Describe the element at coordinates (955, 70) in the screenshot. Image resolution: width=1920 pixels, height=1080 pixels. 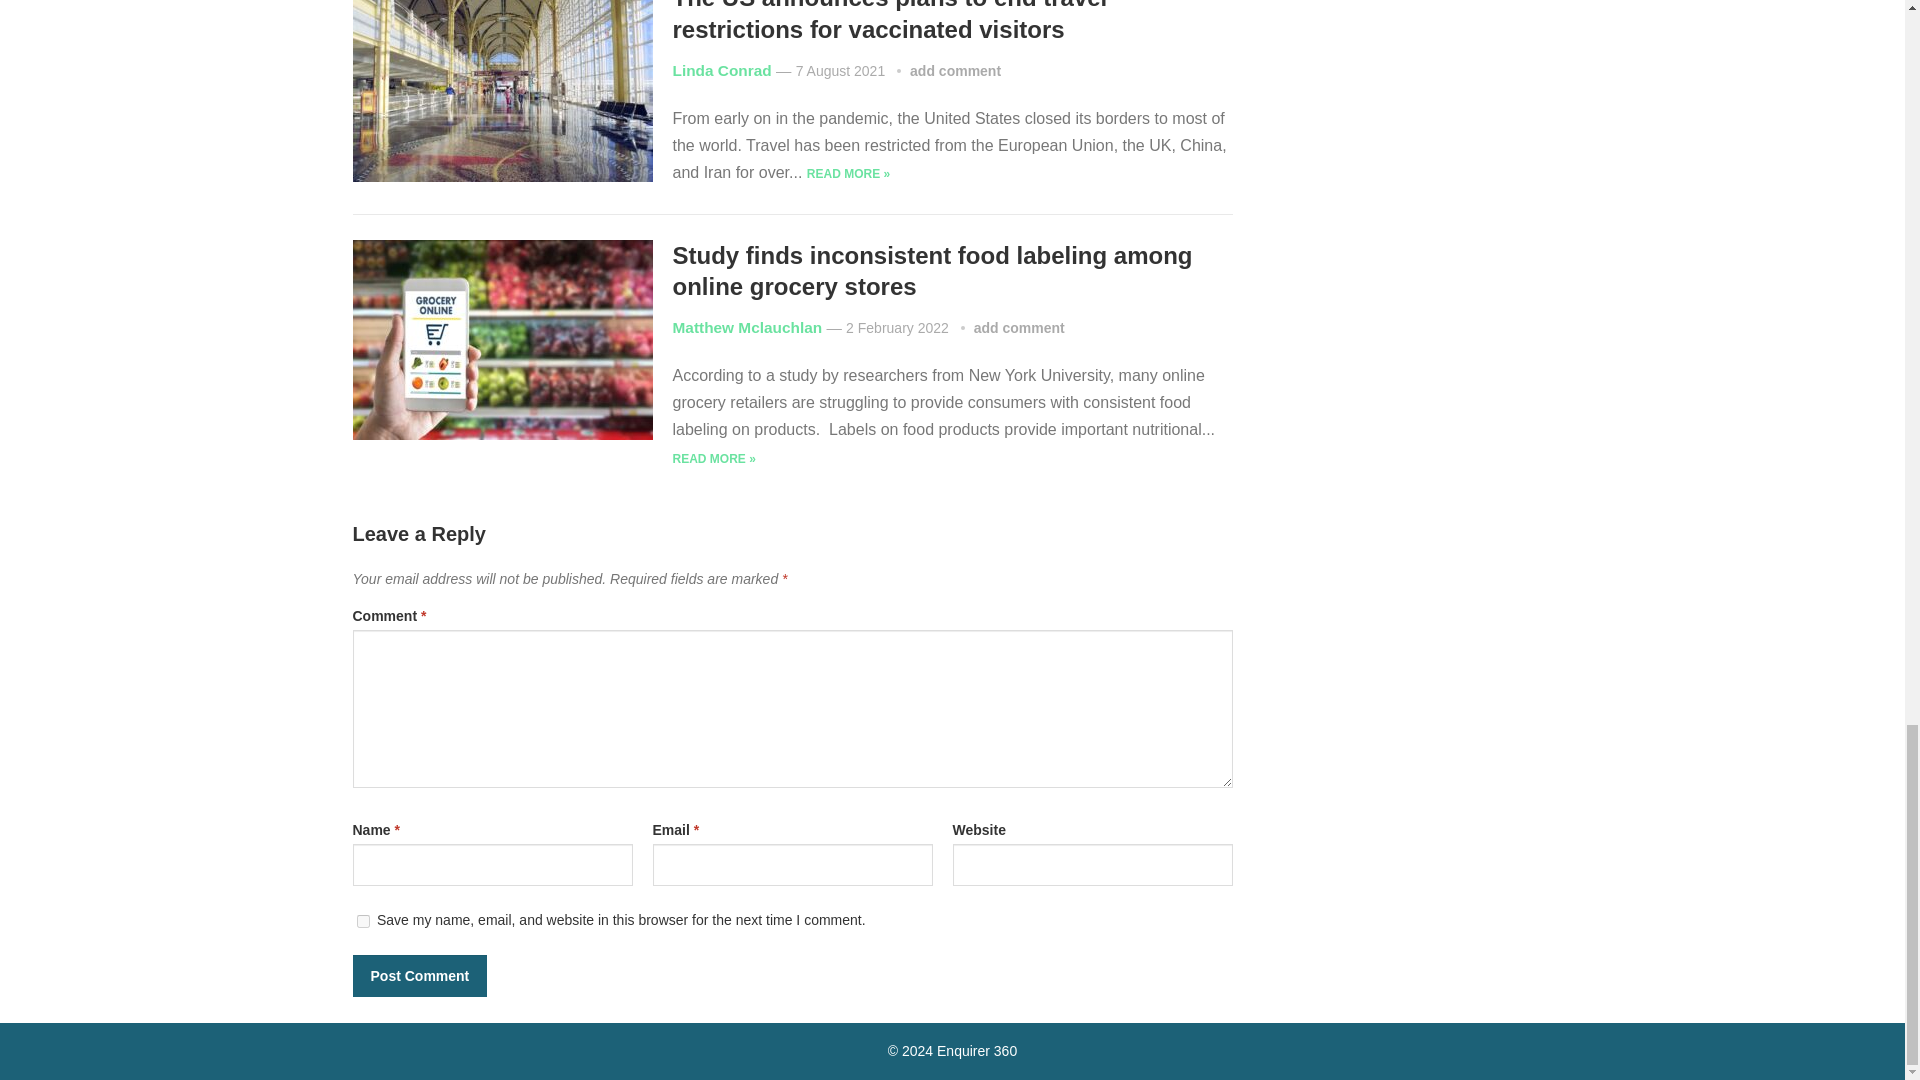
I see `add comment` at that location.